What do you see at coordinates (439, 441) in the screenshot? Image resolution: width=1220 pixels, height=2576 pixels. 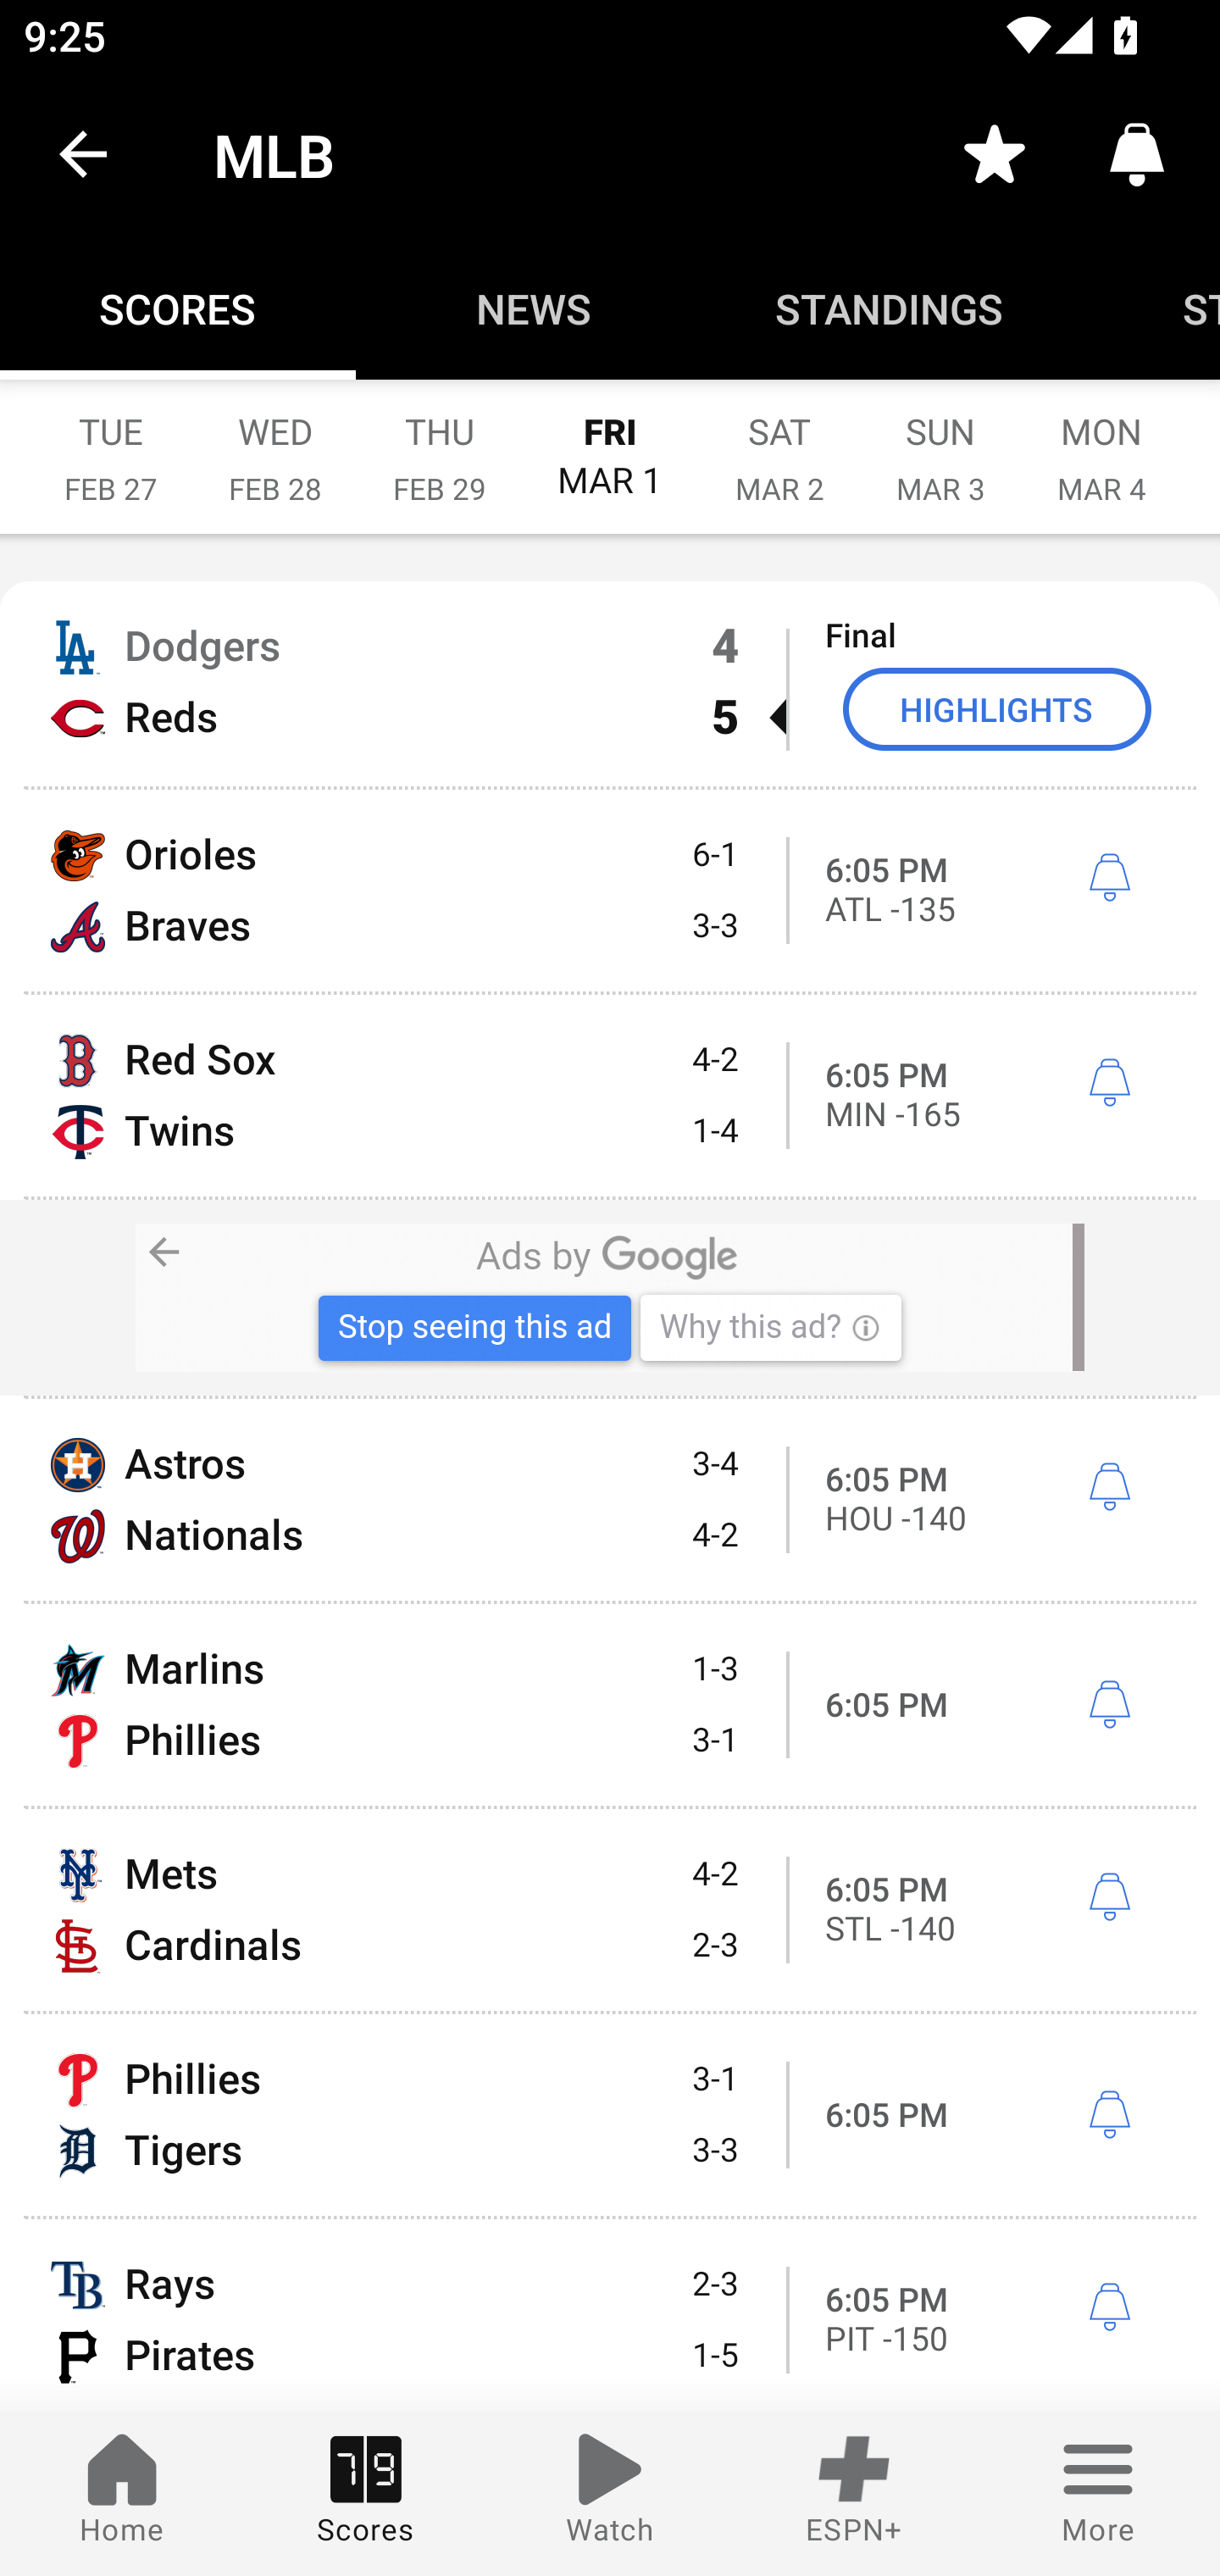 I see `THU FEB 29` at bounding box center [439, 441].